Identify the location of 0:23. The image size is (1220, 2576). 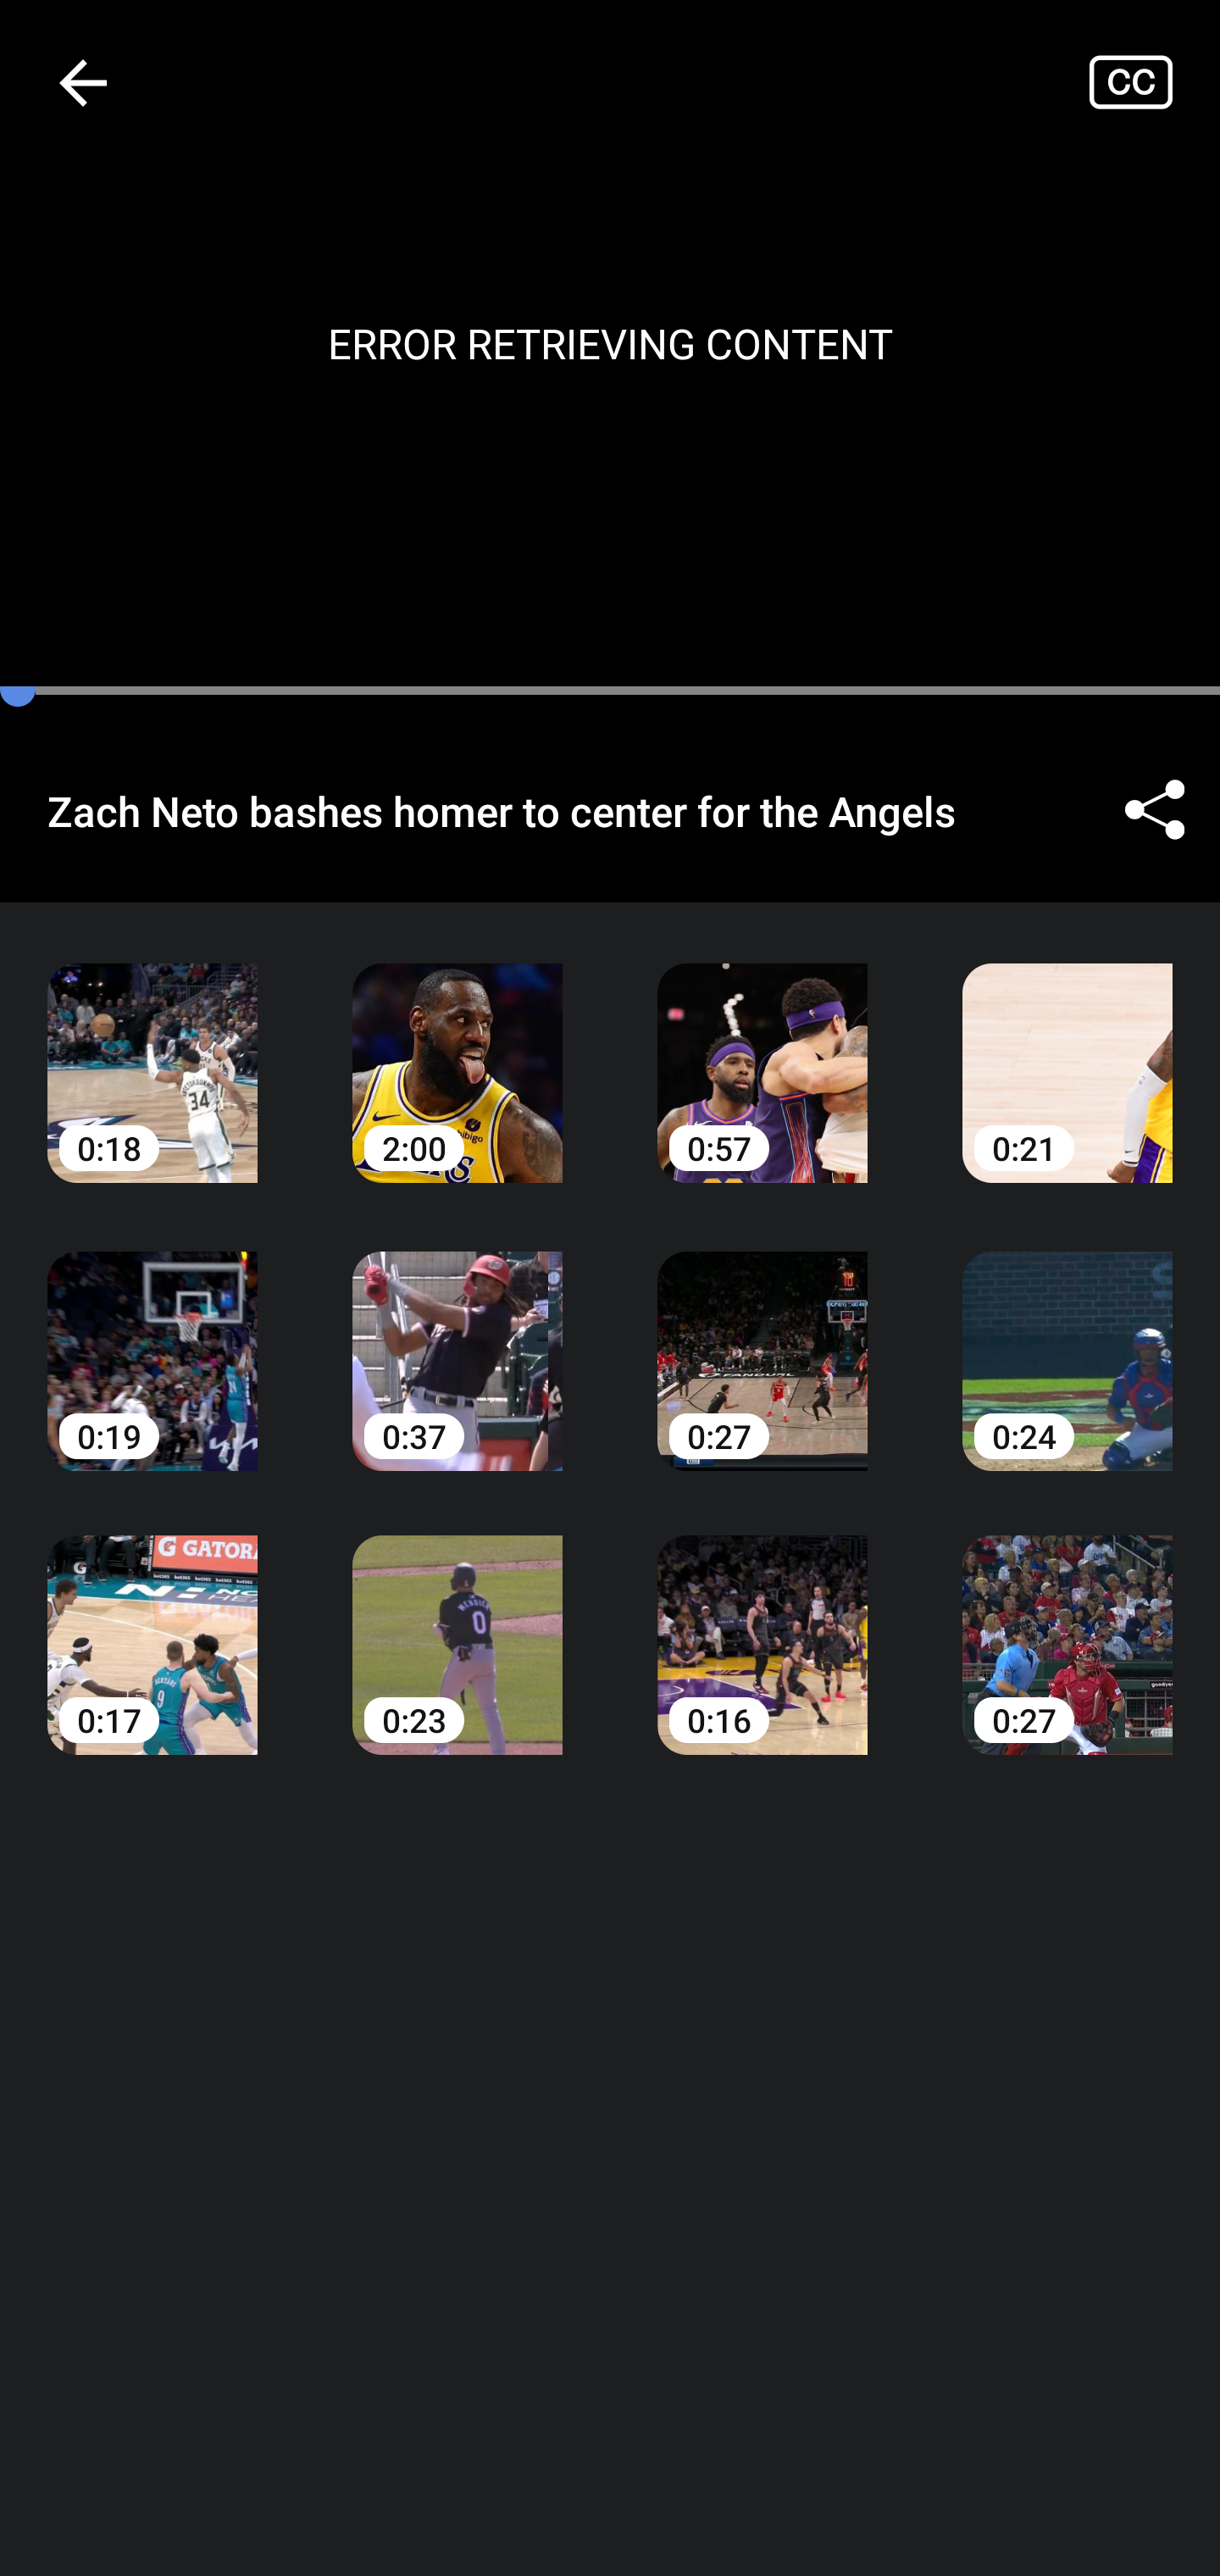
(457, 1621).